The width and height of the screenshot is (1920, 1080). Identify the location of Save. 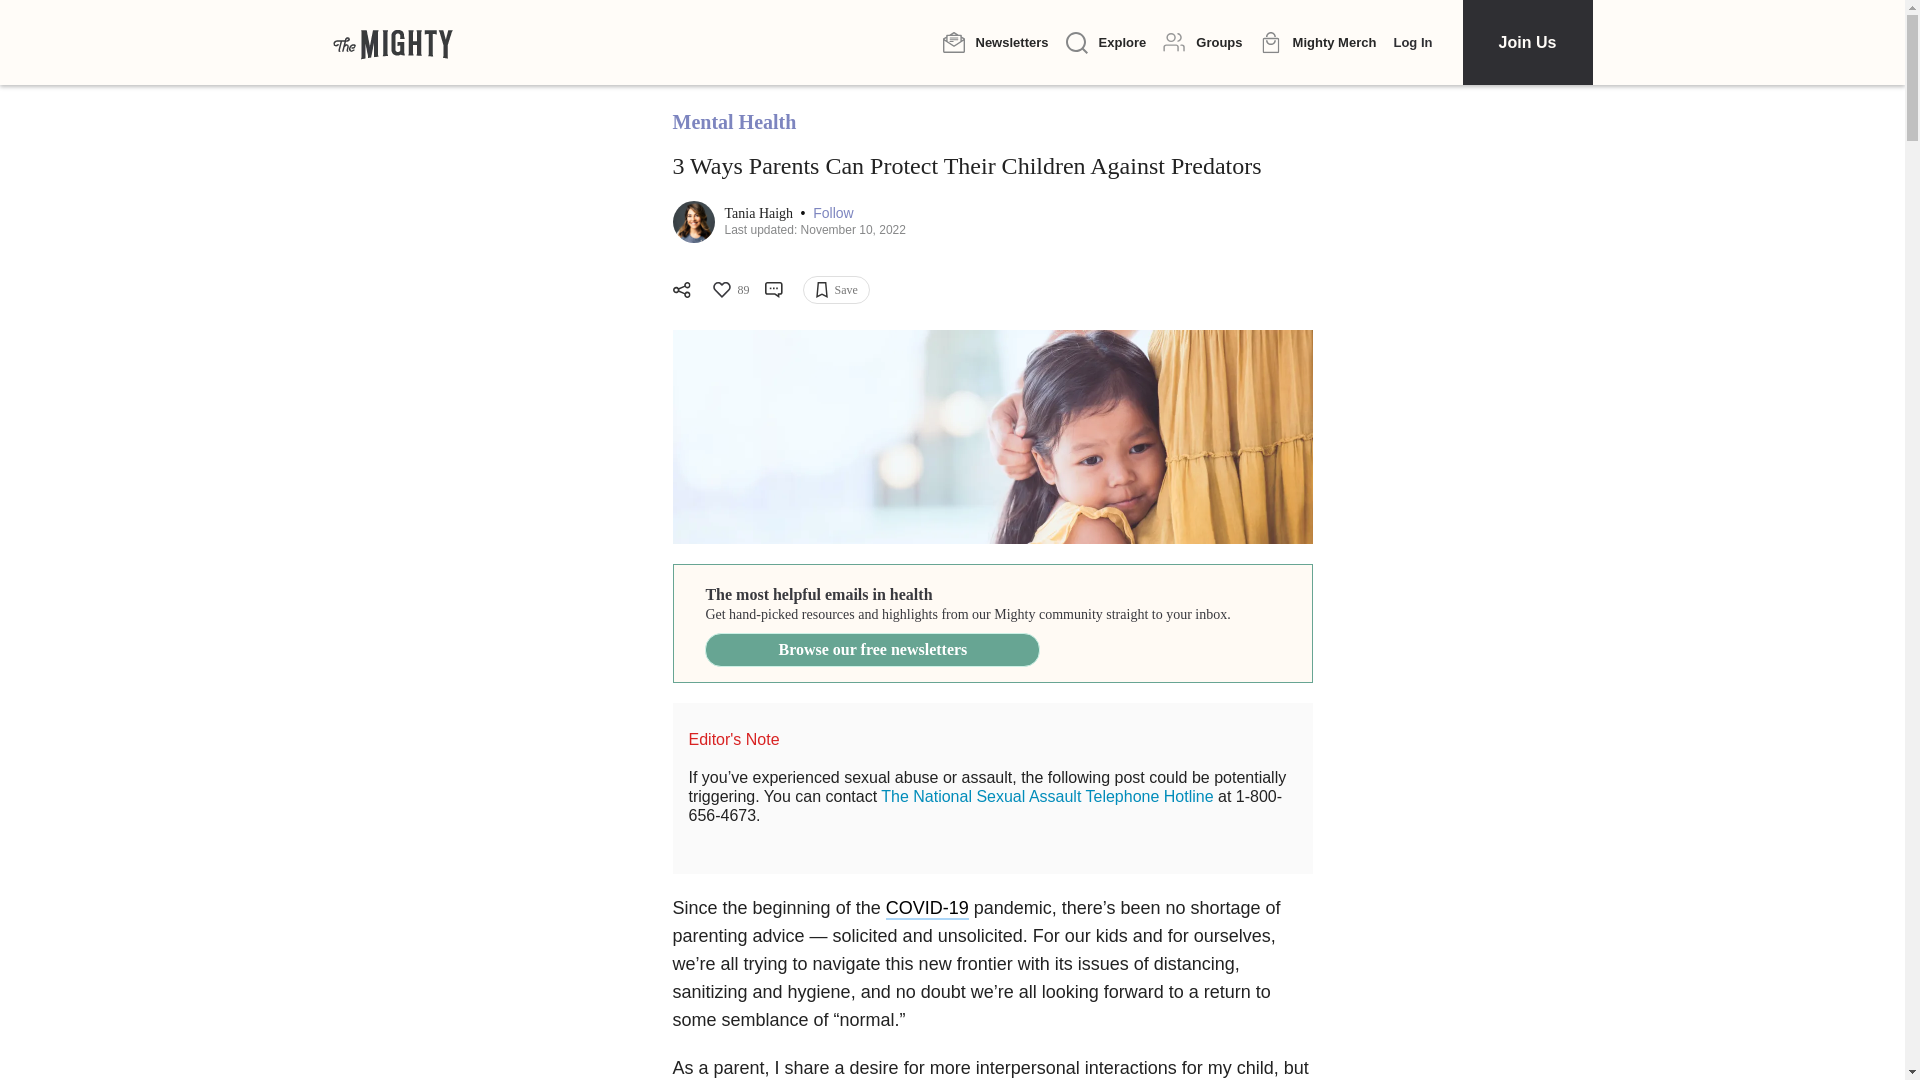
(836, 290).